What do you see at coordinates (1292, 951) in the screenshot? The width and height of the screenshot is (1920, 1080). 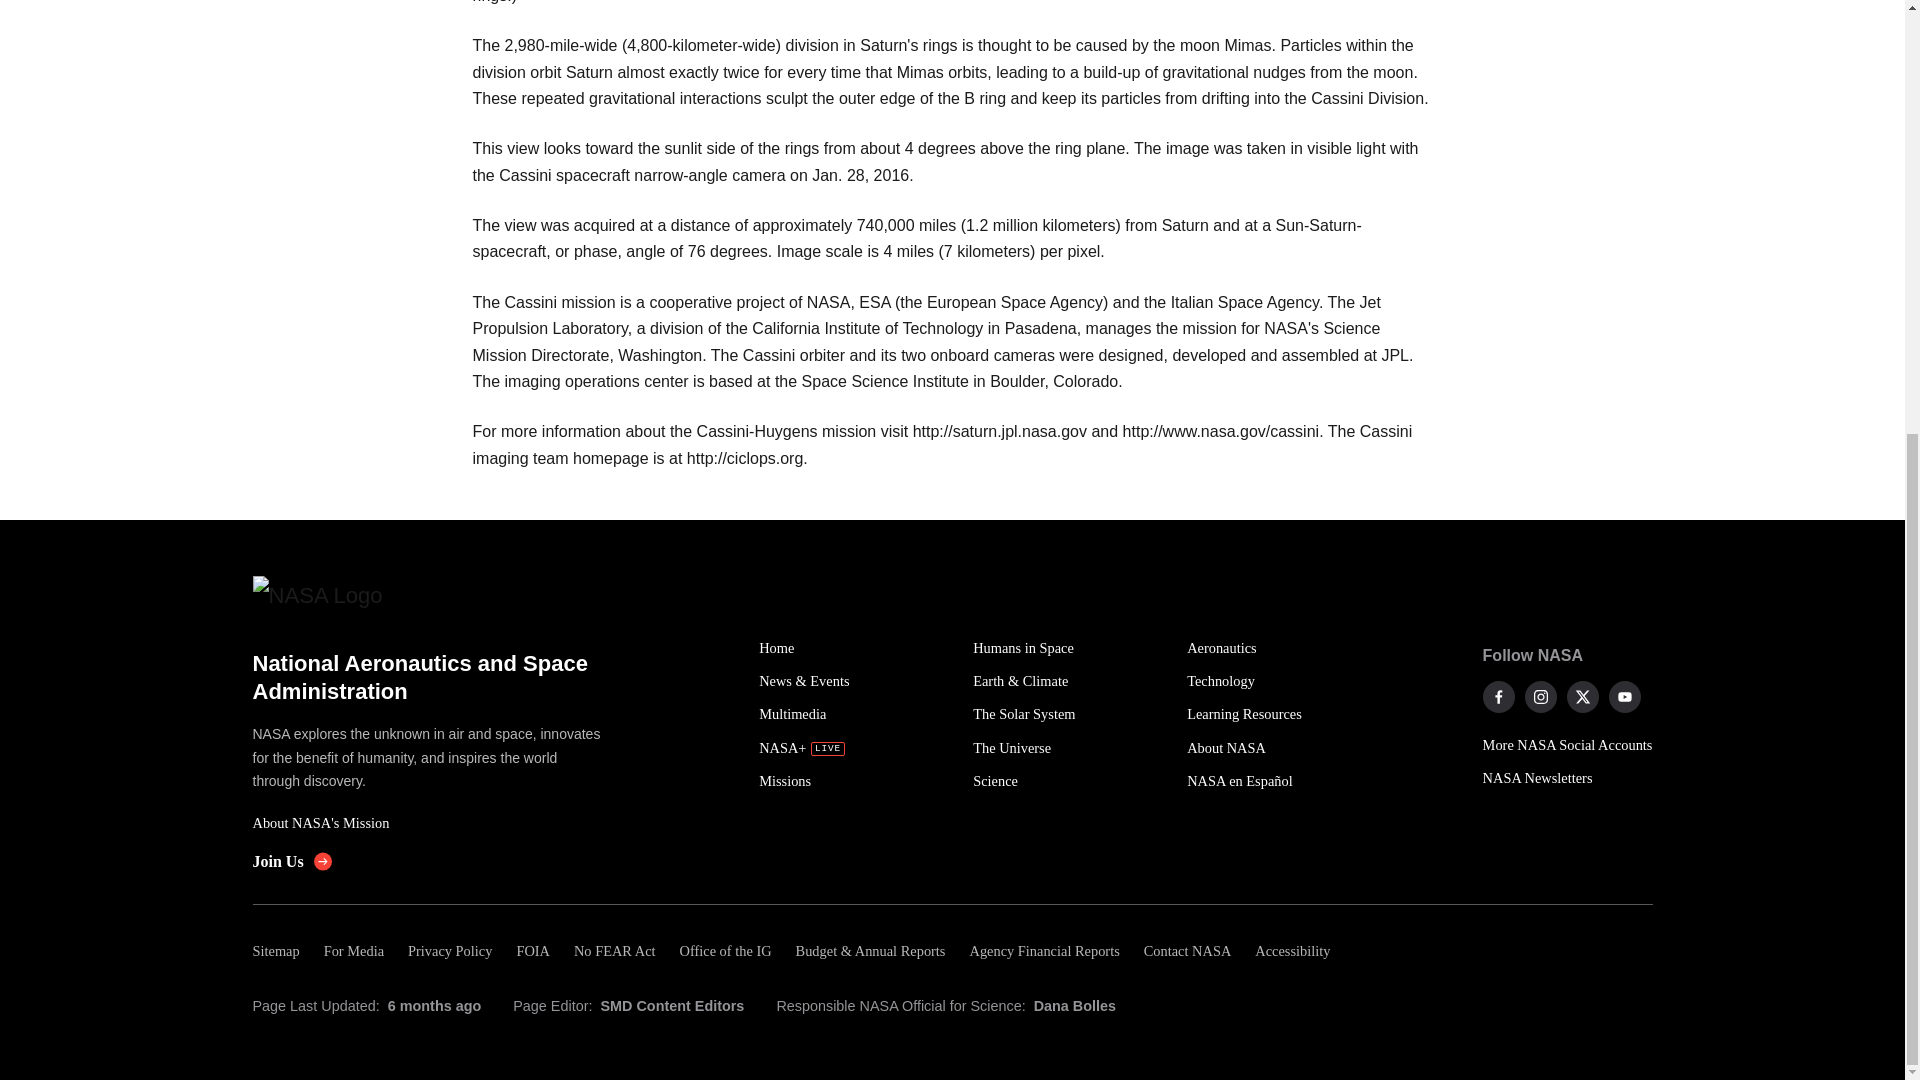 I see `Accessibility` at bounding box center [1292, 951].